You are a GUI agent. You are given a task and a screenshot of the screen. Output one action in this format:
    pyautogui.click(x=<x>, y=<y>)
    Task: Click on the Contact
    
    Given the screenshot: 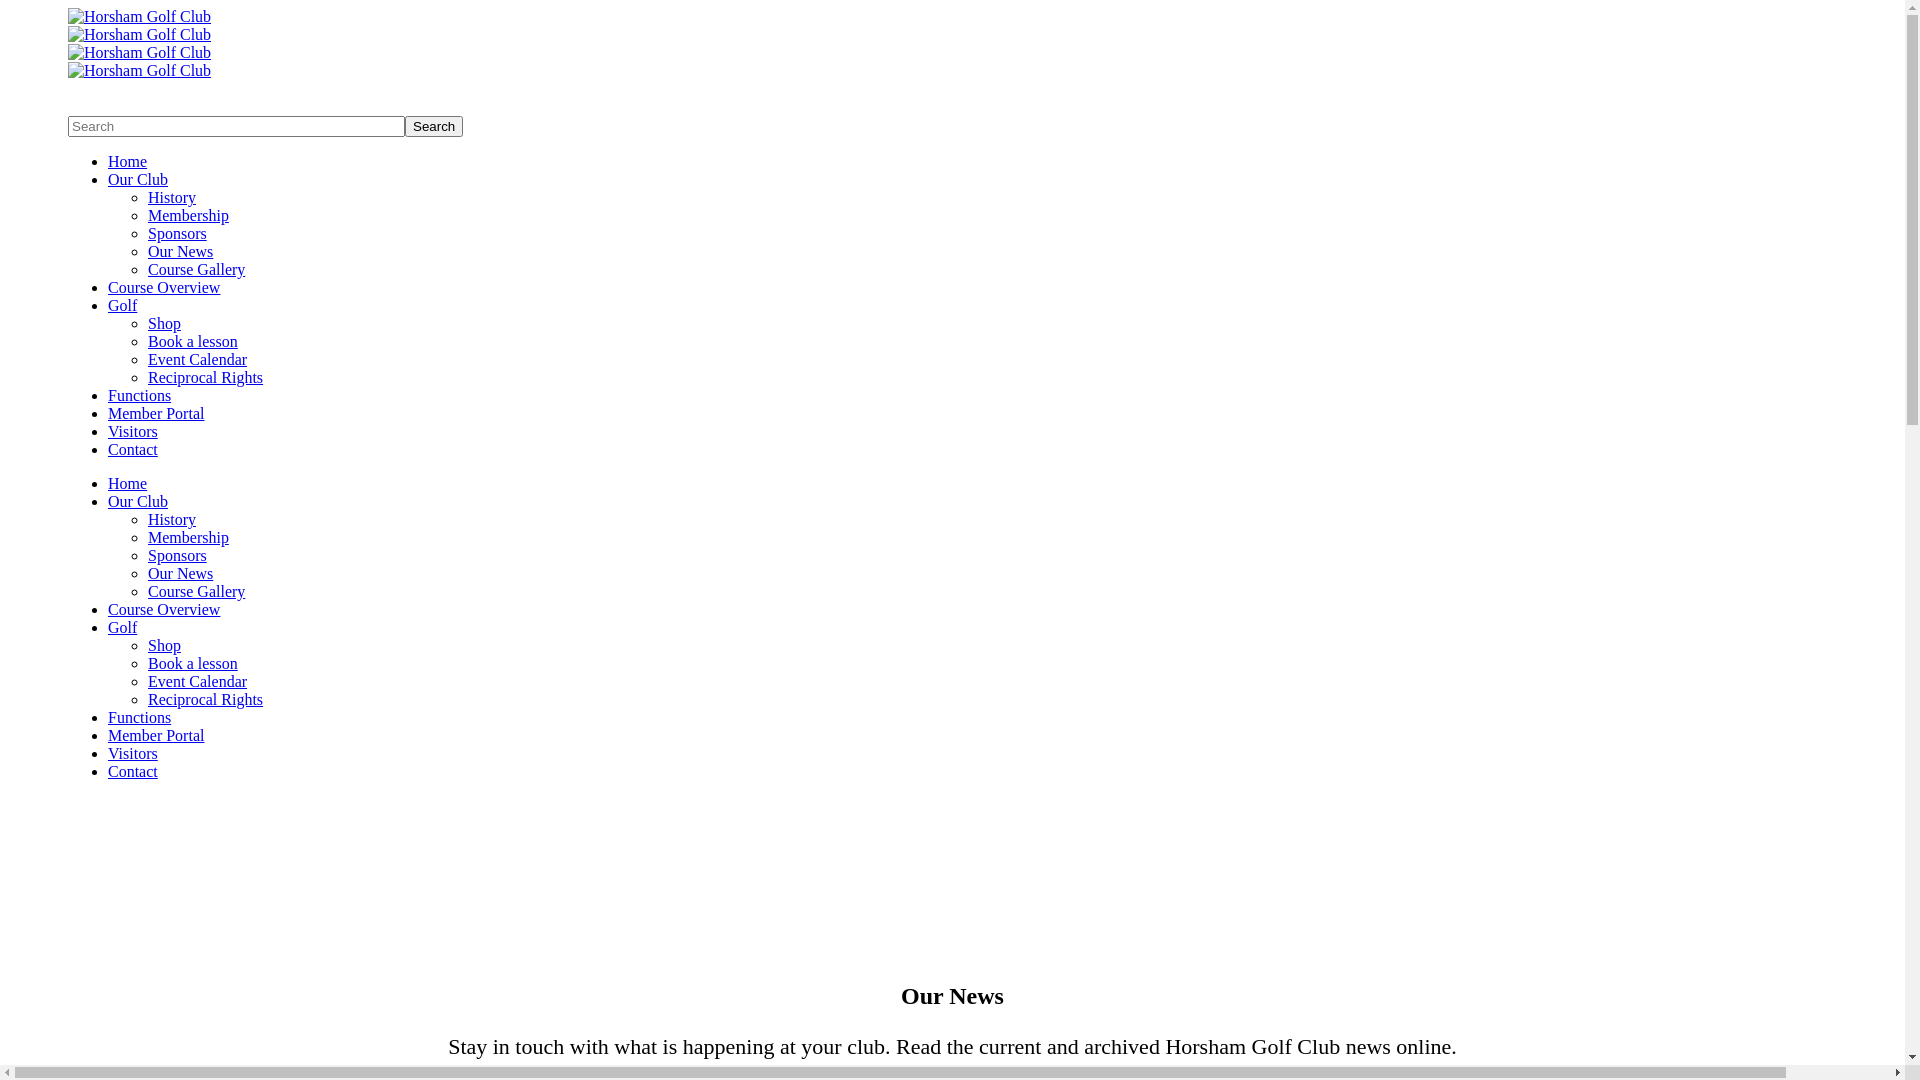 What is the action you would take?
    pyautogui.click(x=133, y=450)
    